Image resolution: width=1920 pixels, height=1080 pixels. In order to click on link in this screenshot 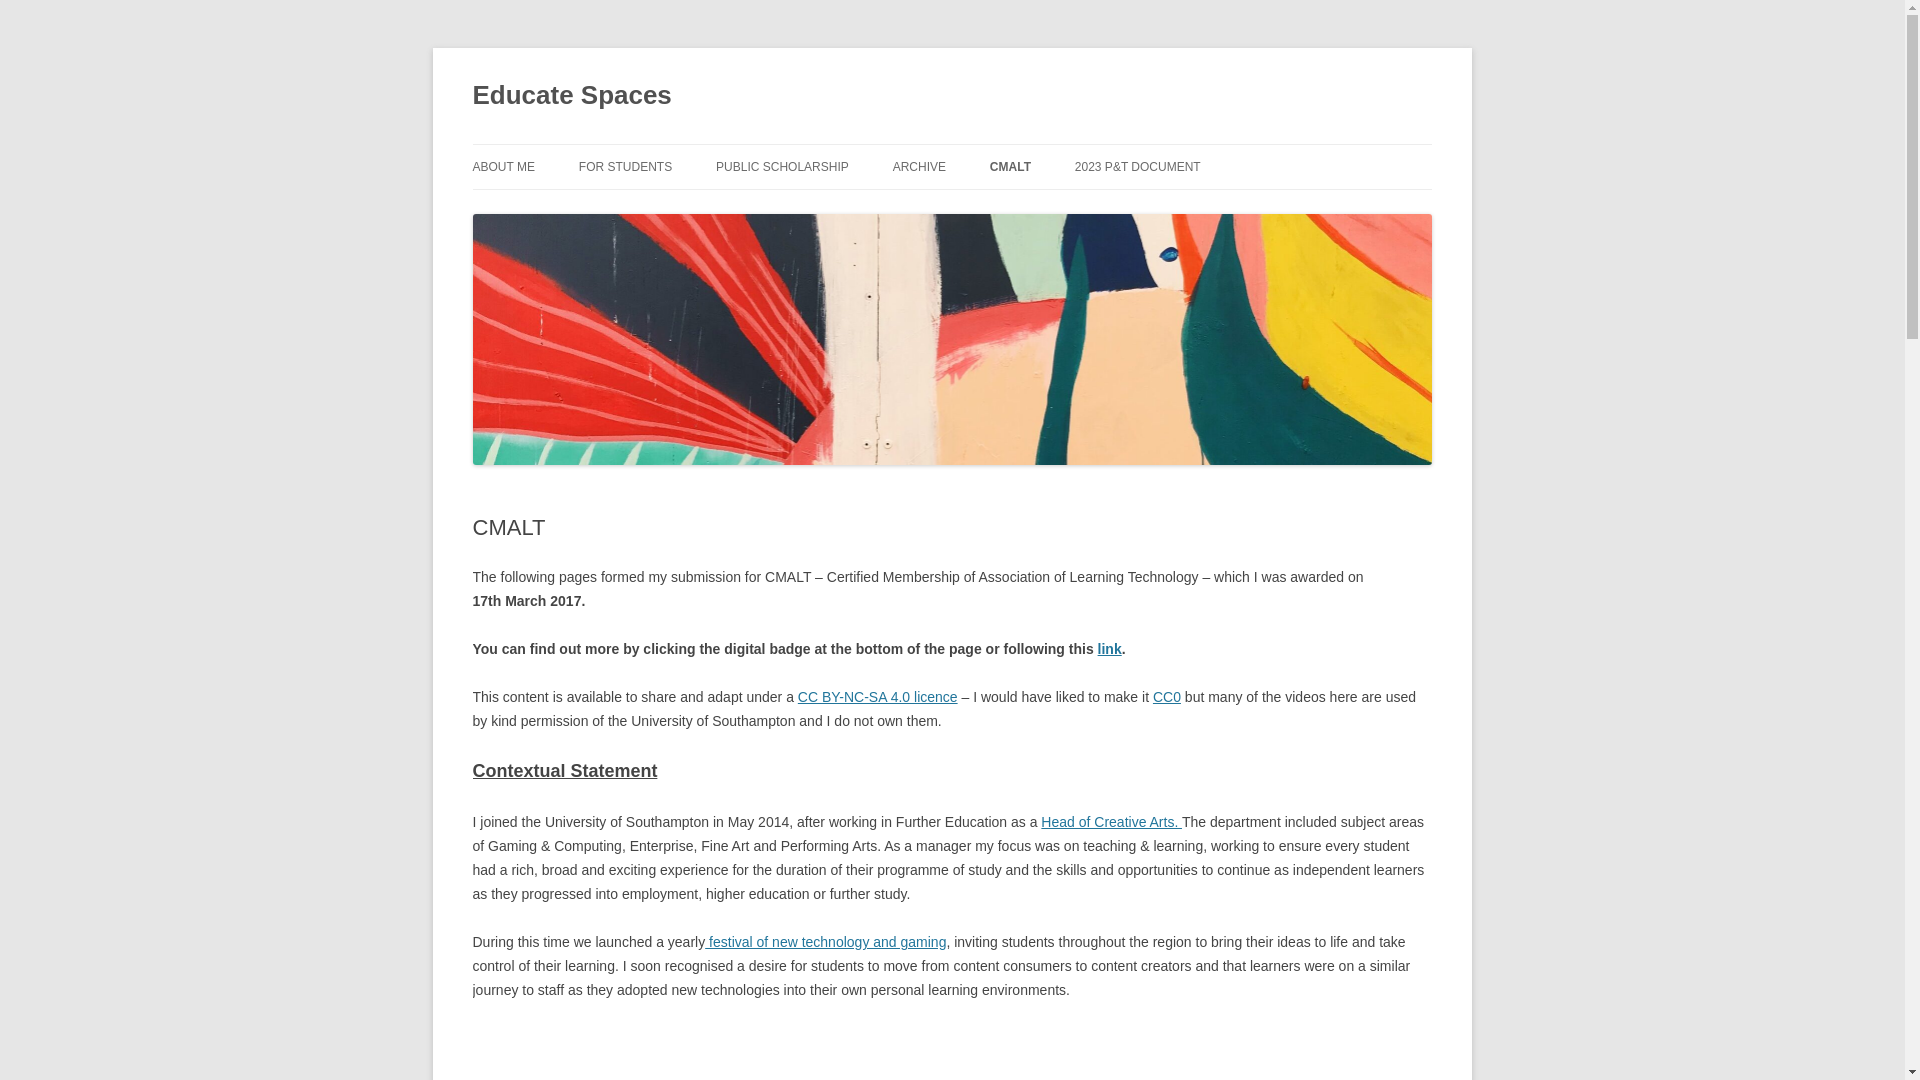, I will do `click(1110, 648)`.